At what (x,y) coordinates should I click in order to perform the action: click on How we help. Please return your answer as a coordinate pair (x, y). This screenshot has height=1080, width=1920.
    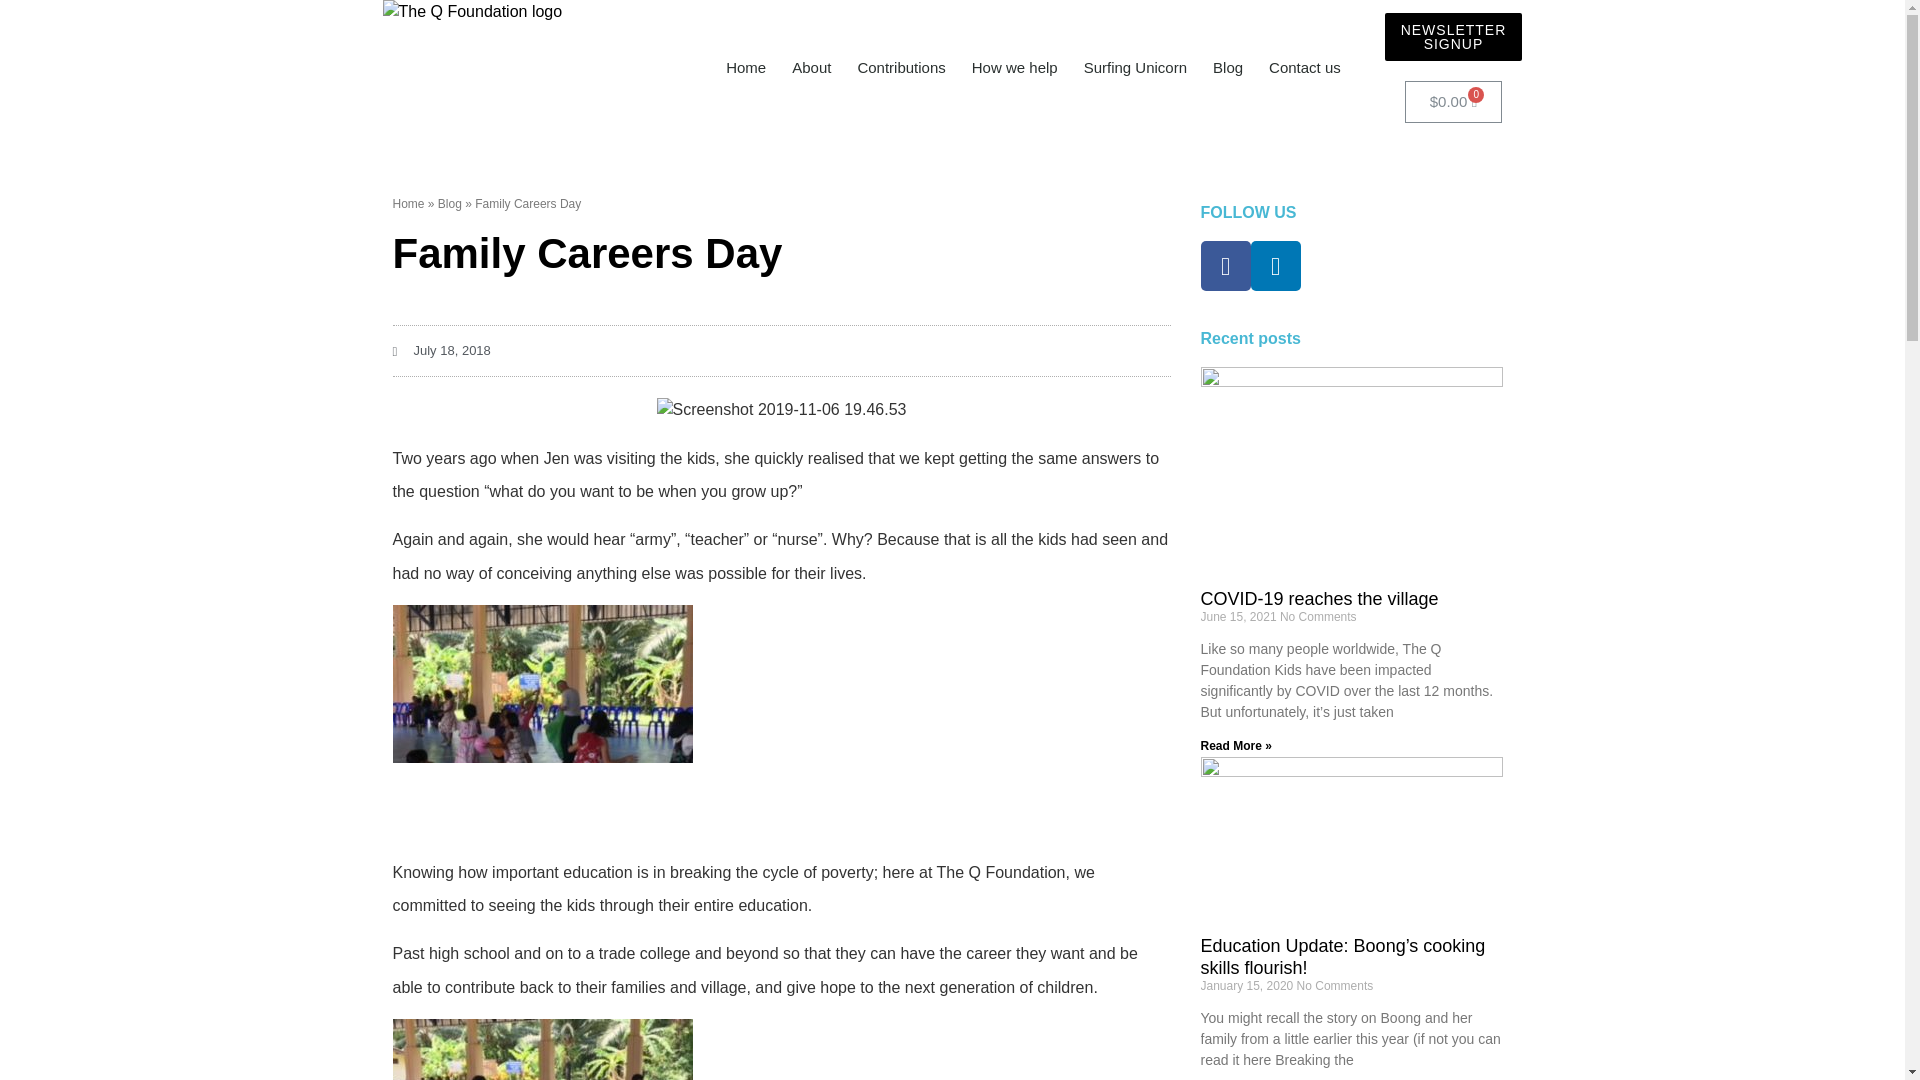
    Looking at the image, I should click on (1014, 68).